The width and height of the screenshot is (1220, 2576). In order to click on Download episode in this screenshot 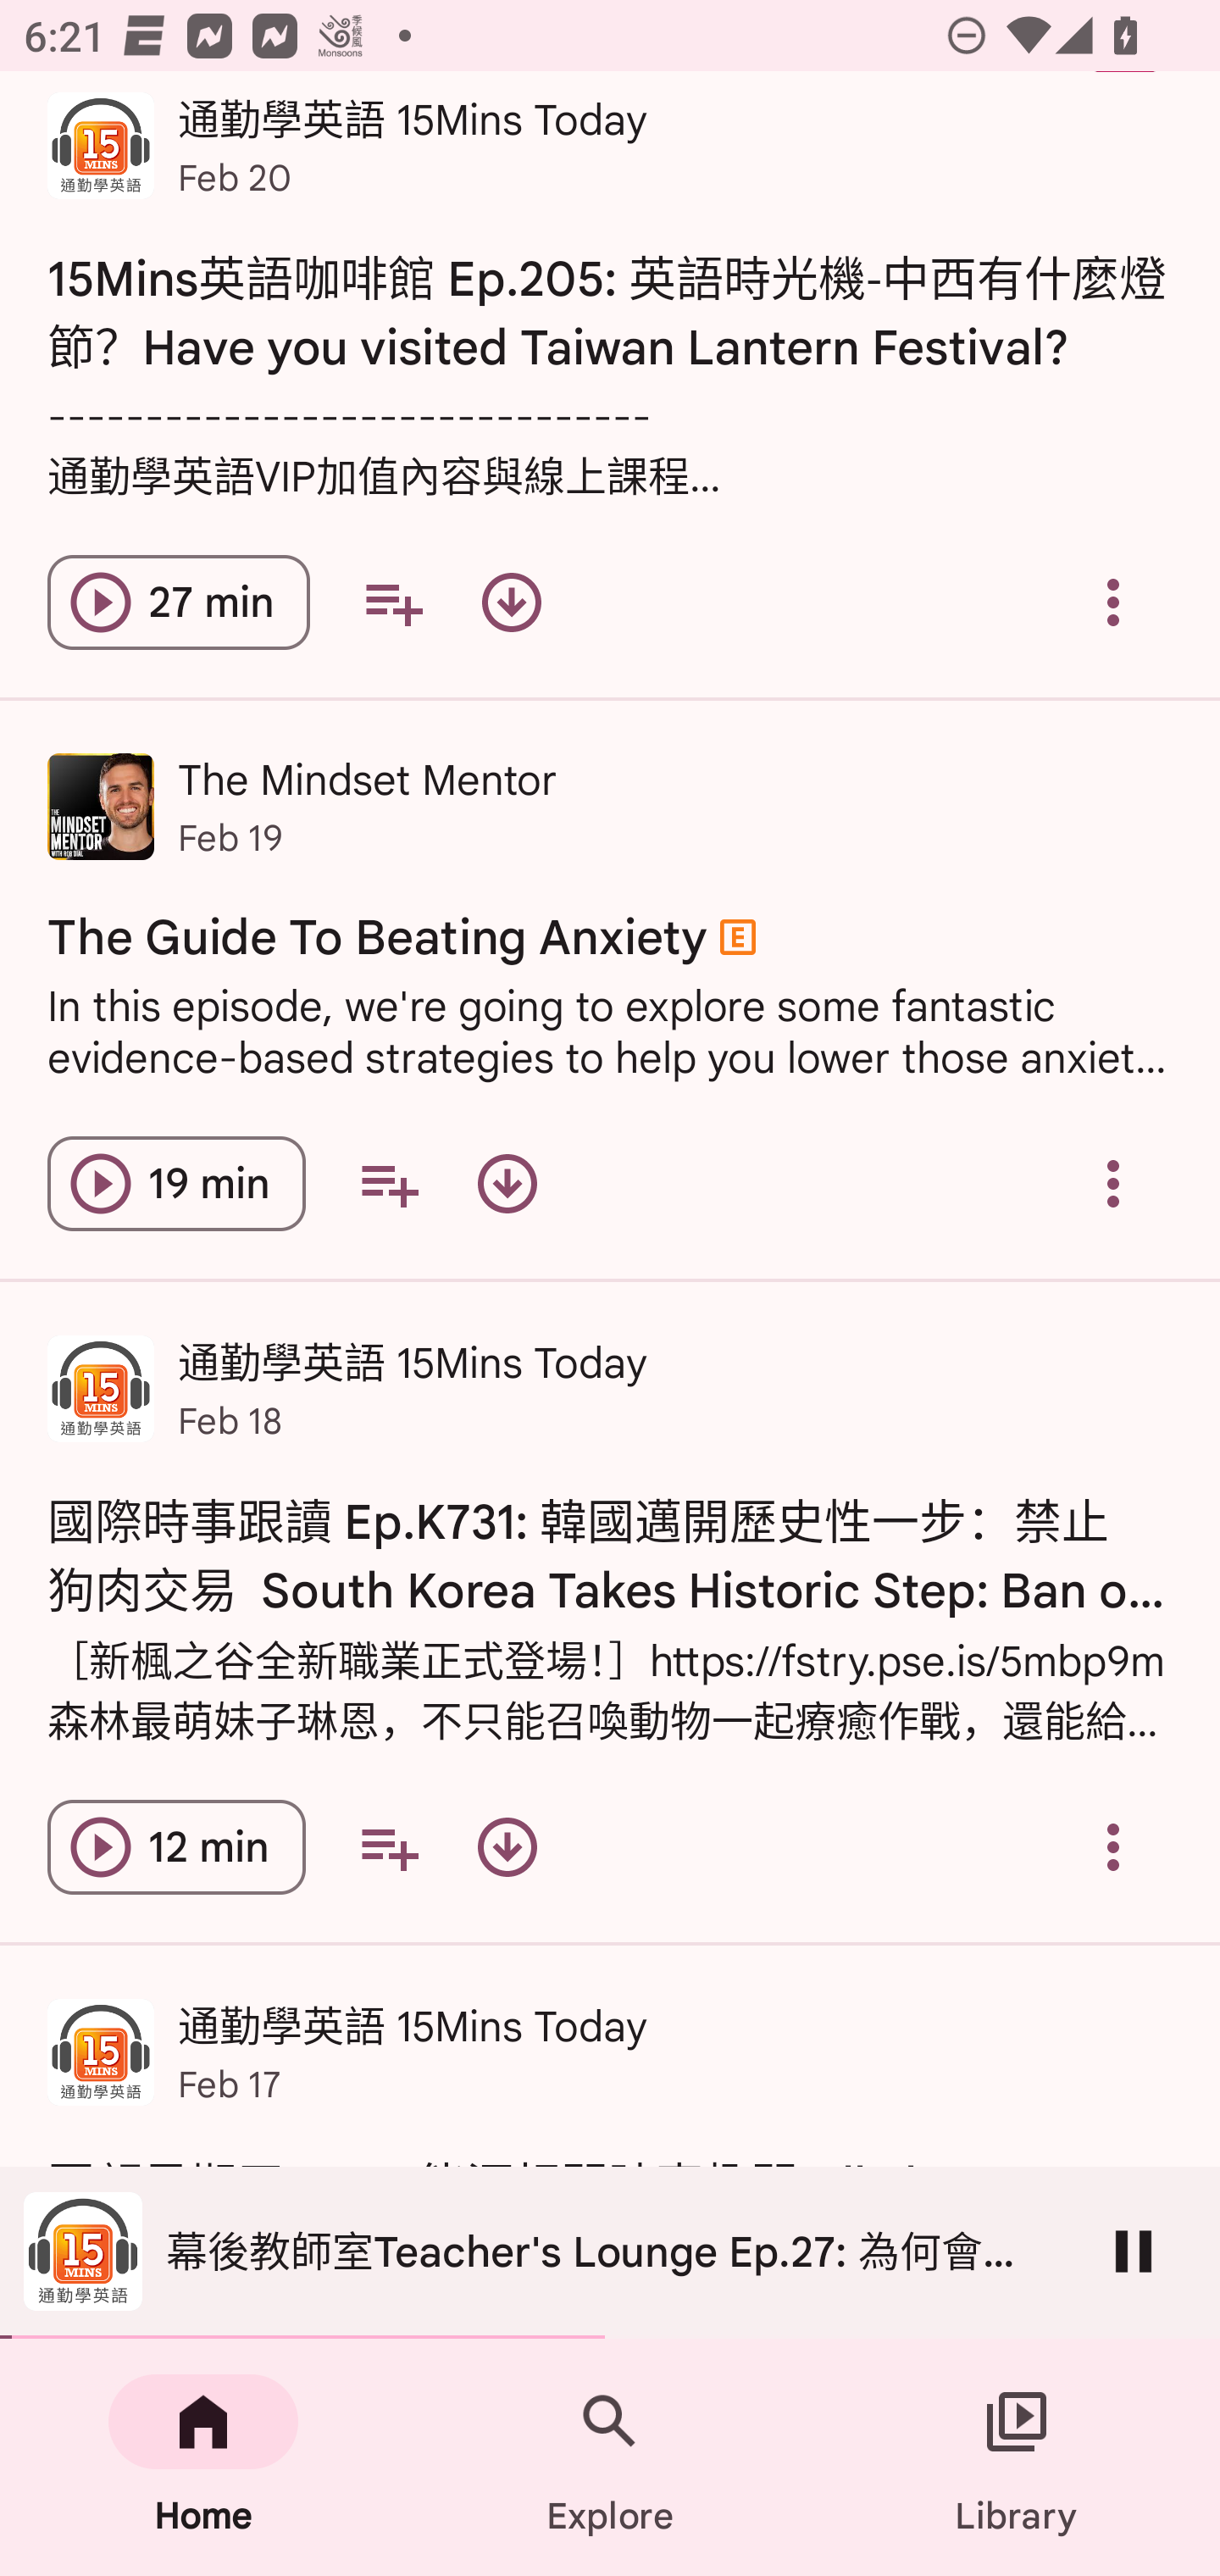, I will do `click(507, 1183)`.